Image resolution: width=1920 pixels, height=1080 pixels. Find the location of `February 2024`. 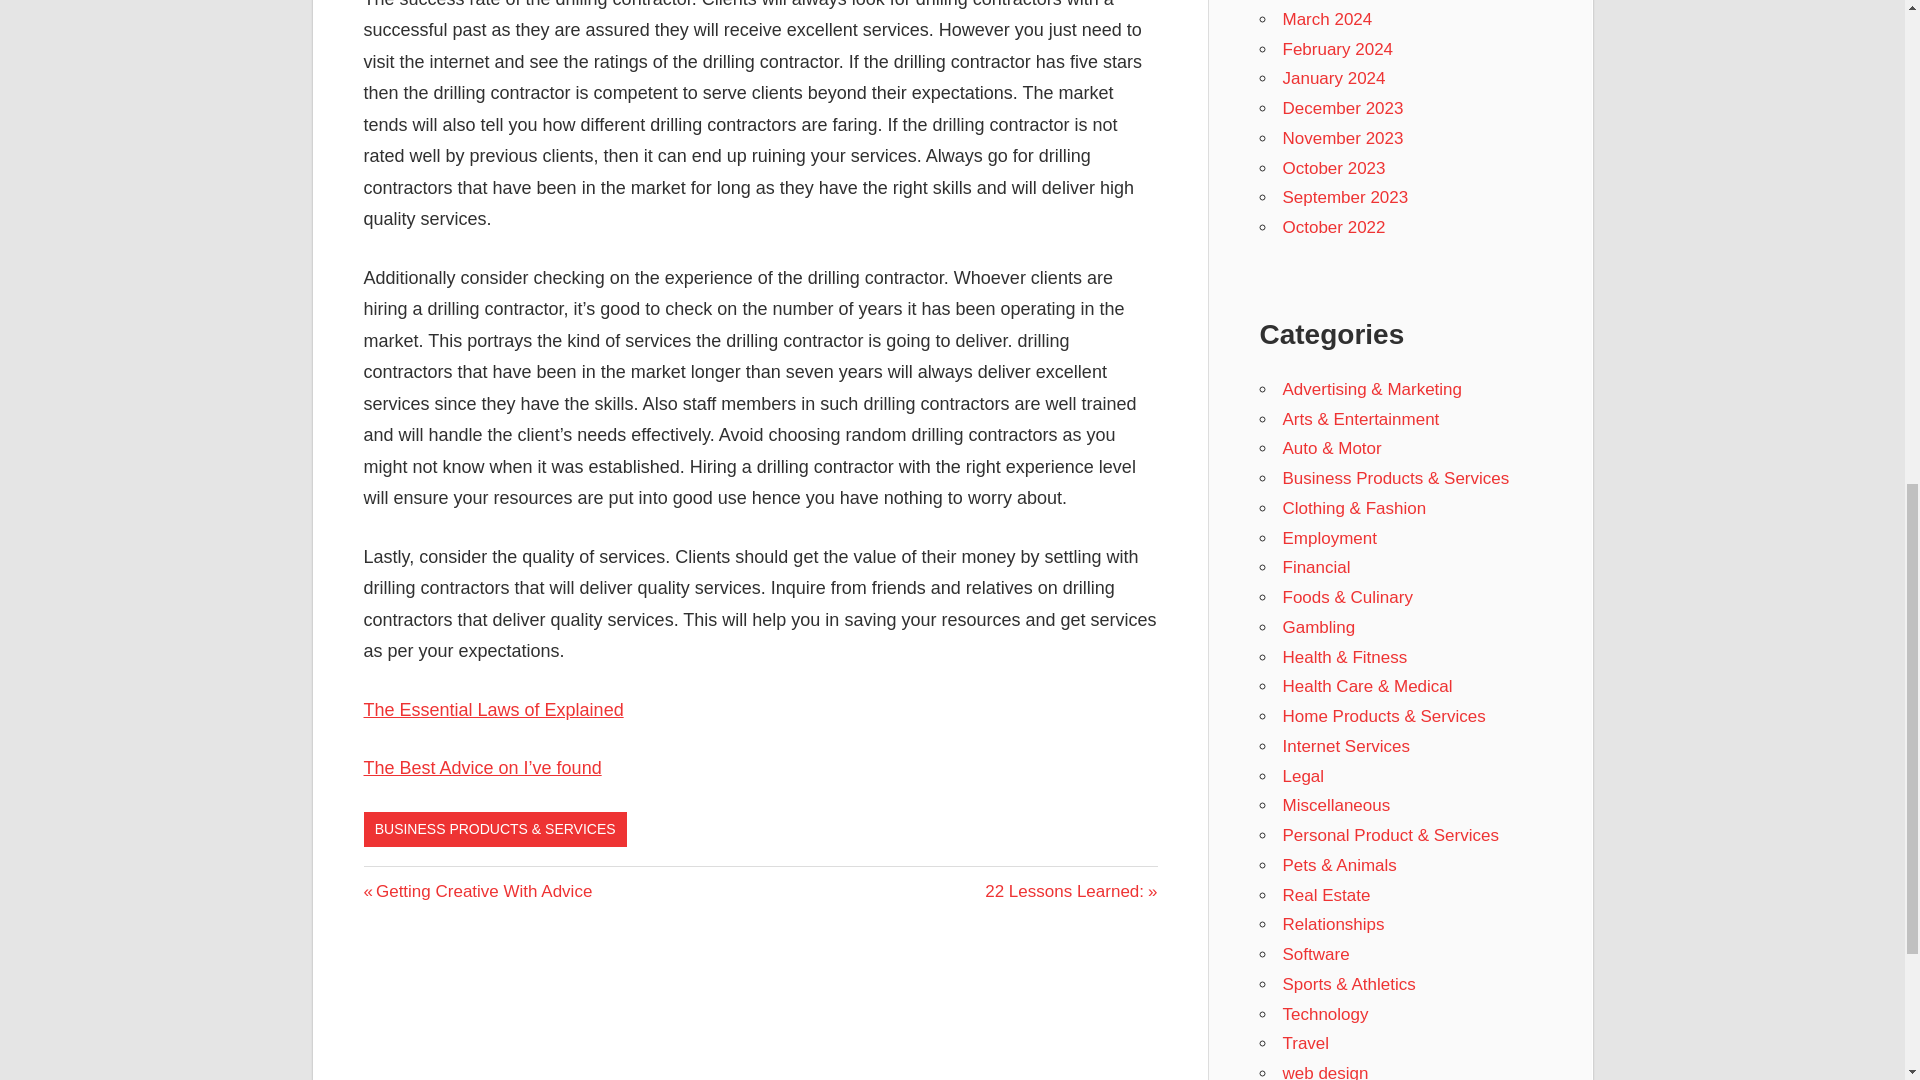

February 2024 is located at coordinates (1318, 627).